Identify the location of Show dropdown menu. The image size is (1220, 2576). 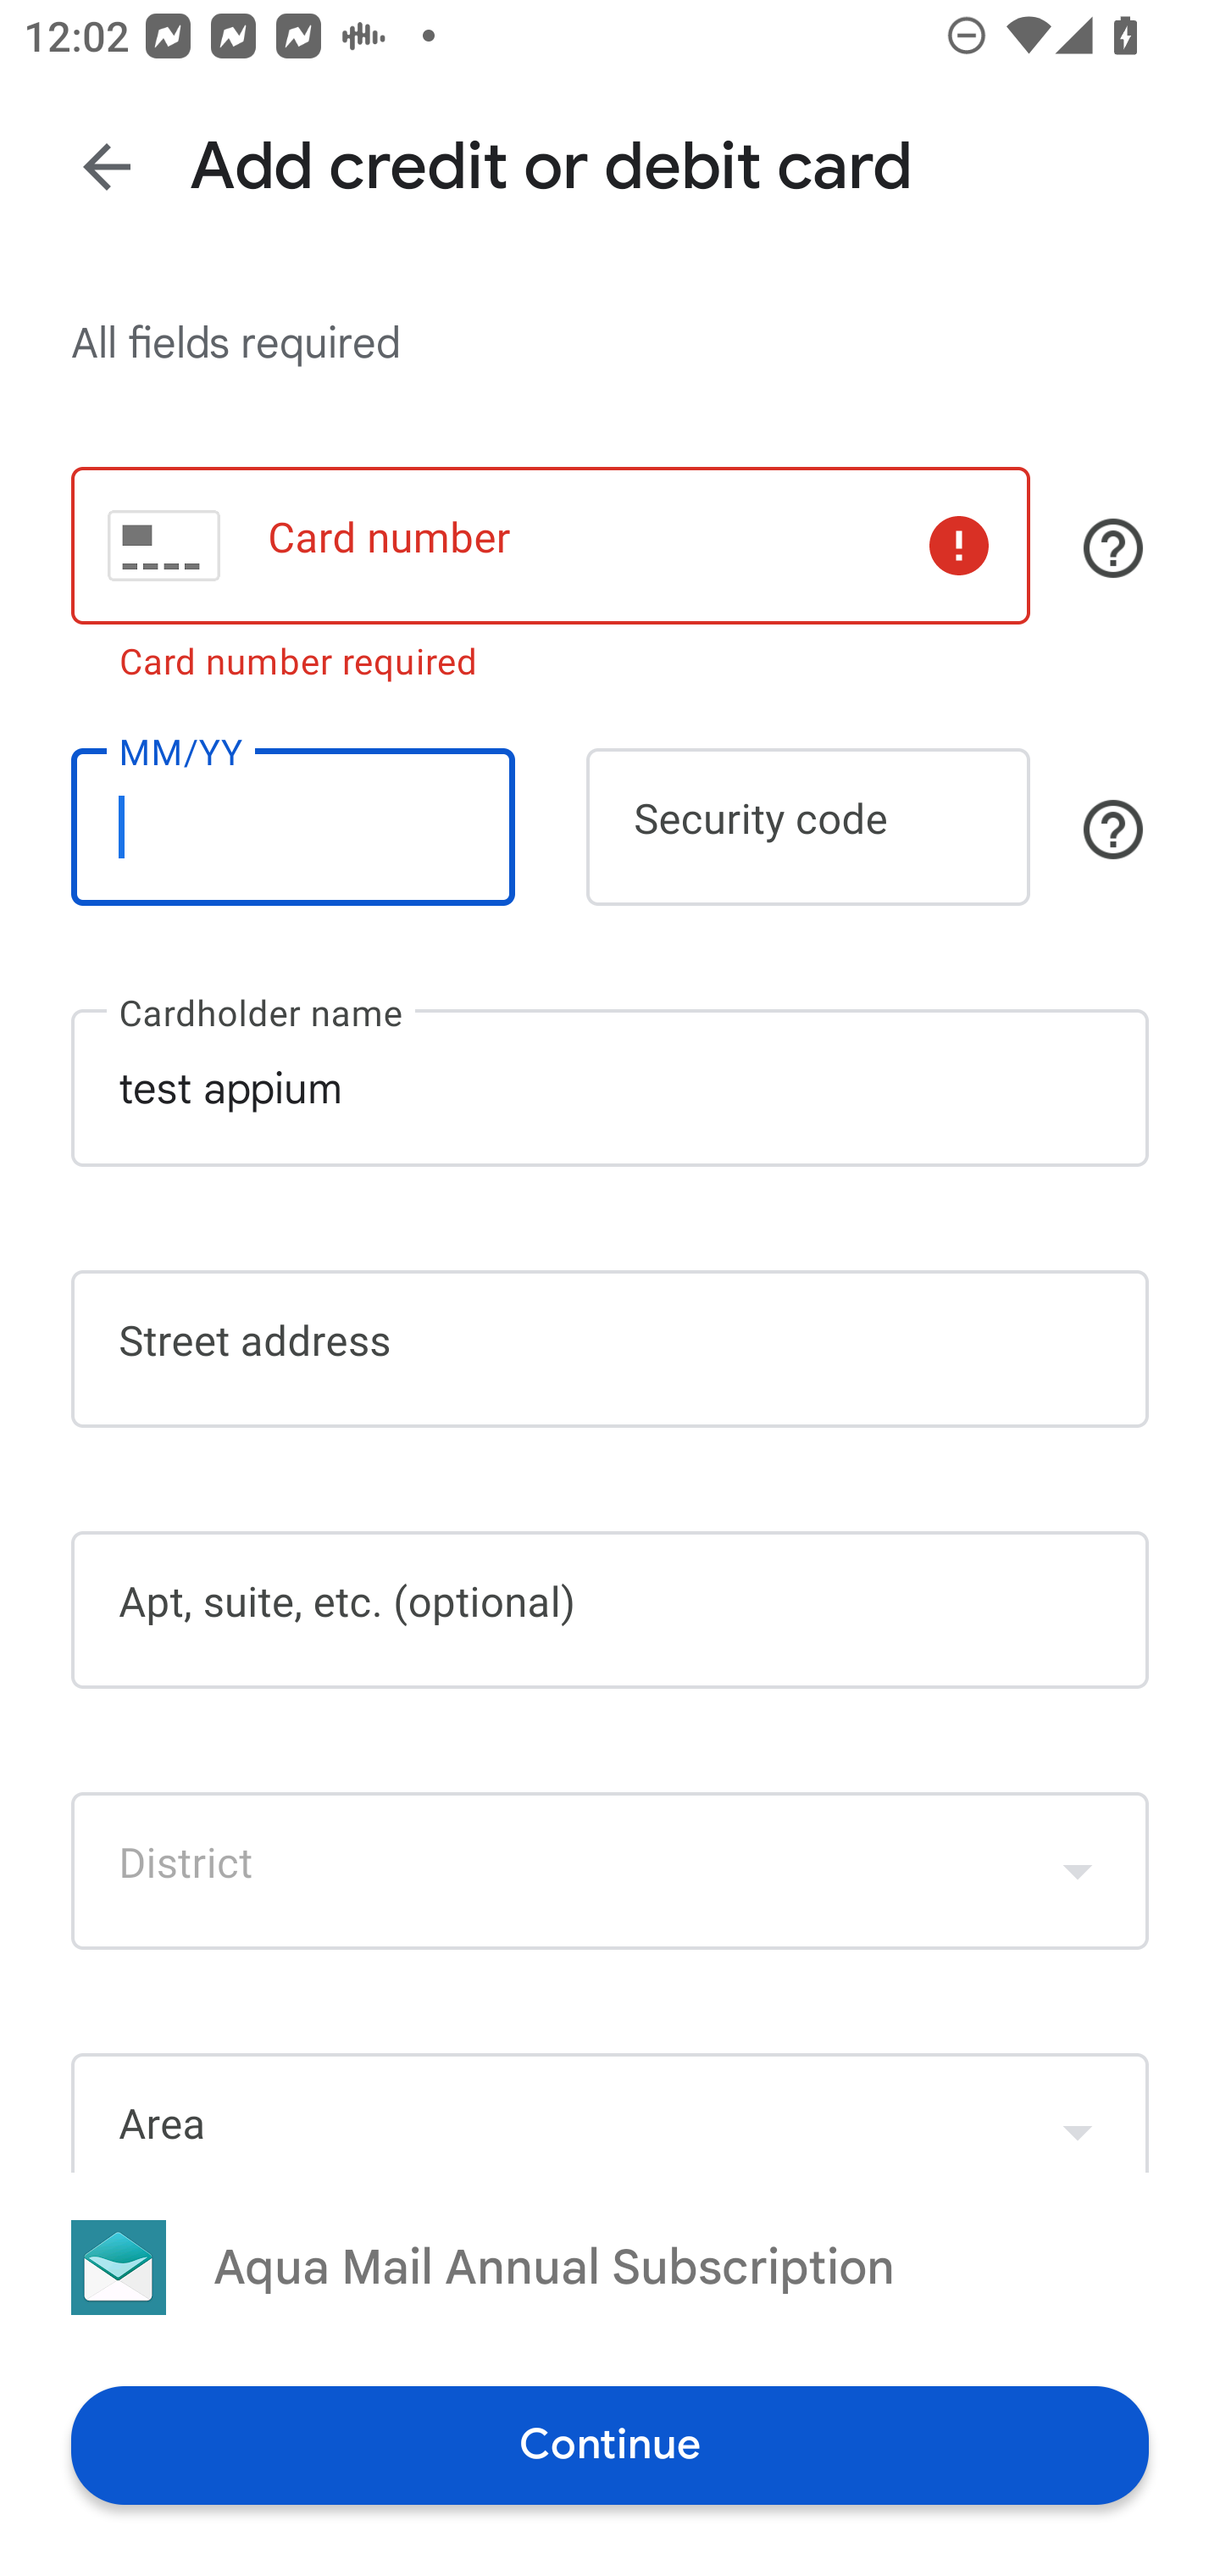
(1078, 1871).